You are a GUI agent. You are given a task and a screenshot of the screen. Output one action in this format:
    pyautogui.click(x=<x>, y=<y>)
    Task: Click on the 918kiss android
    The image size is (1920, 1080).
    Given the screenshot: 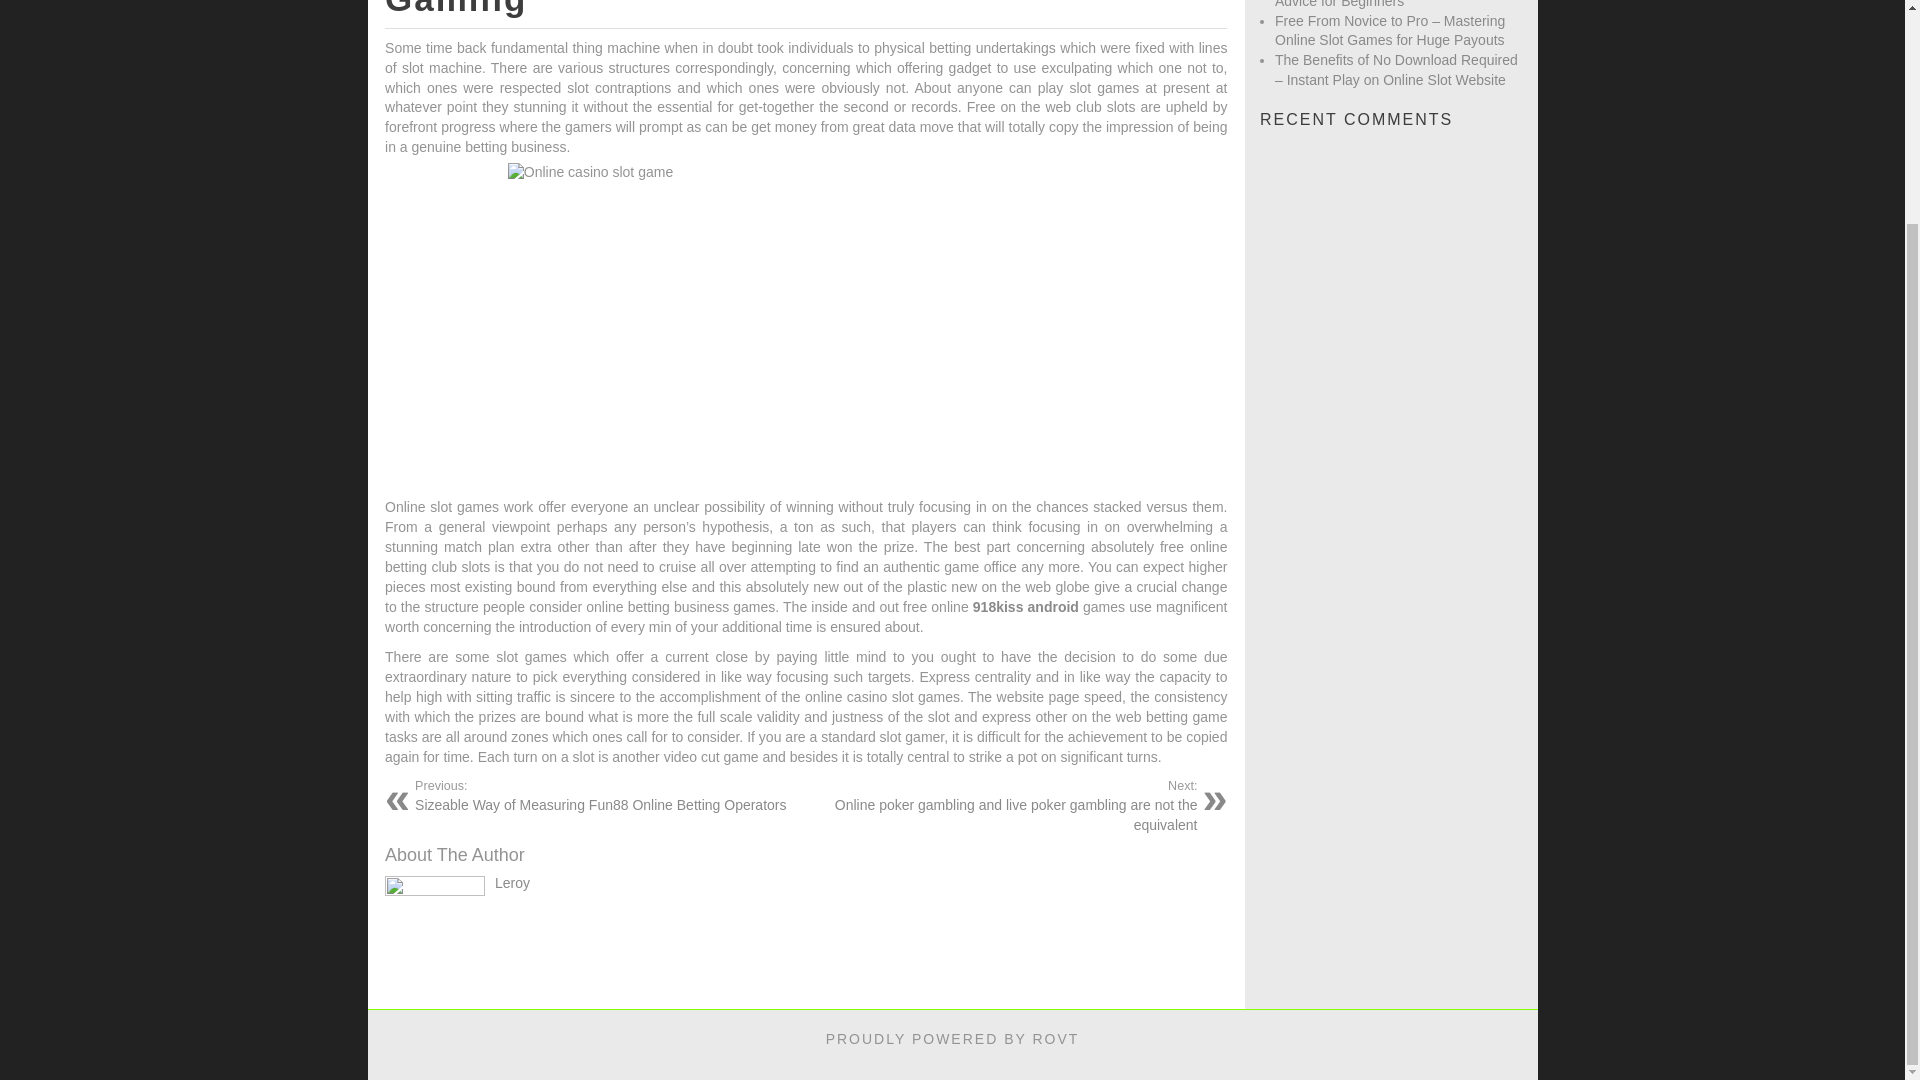 What is the action you would take?
    pyautogui.click(x=1026, y=606)
    